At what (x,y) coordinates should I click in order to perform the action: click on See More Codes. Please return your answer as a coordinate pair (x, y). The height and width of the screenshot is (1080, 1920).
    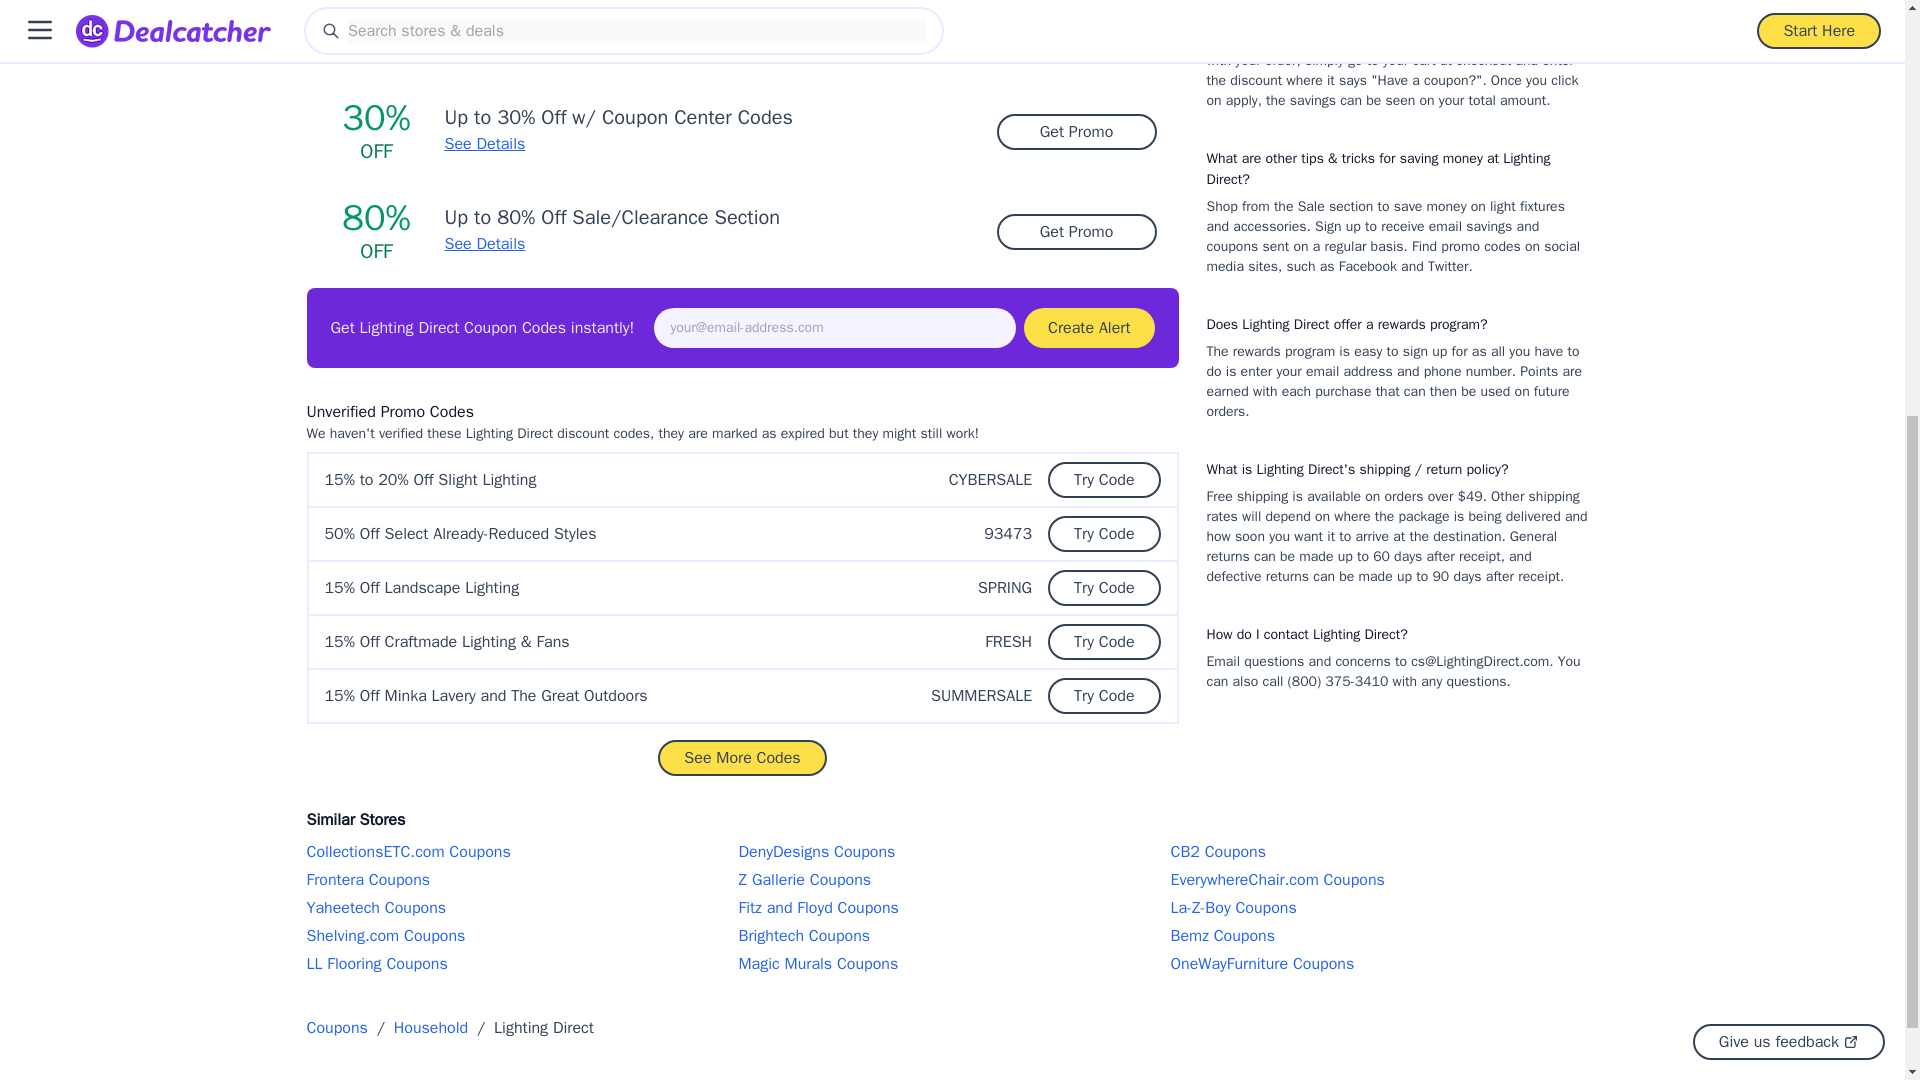
    Looking at the image, I should click on (742, 758).